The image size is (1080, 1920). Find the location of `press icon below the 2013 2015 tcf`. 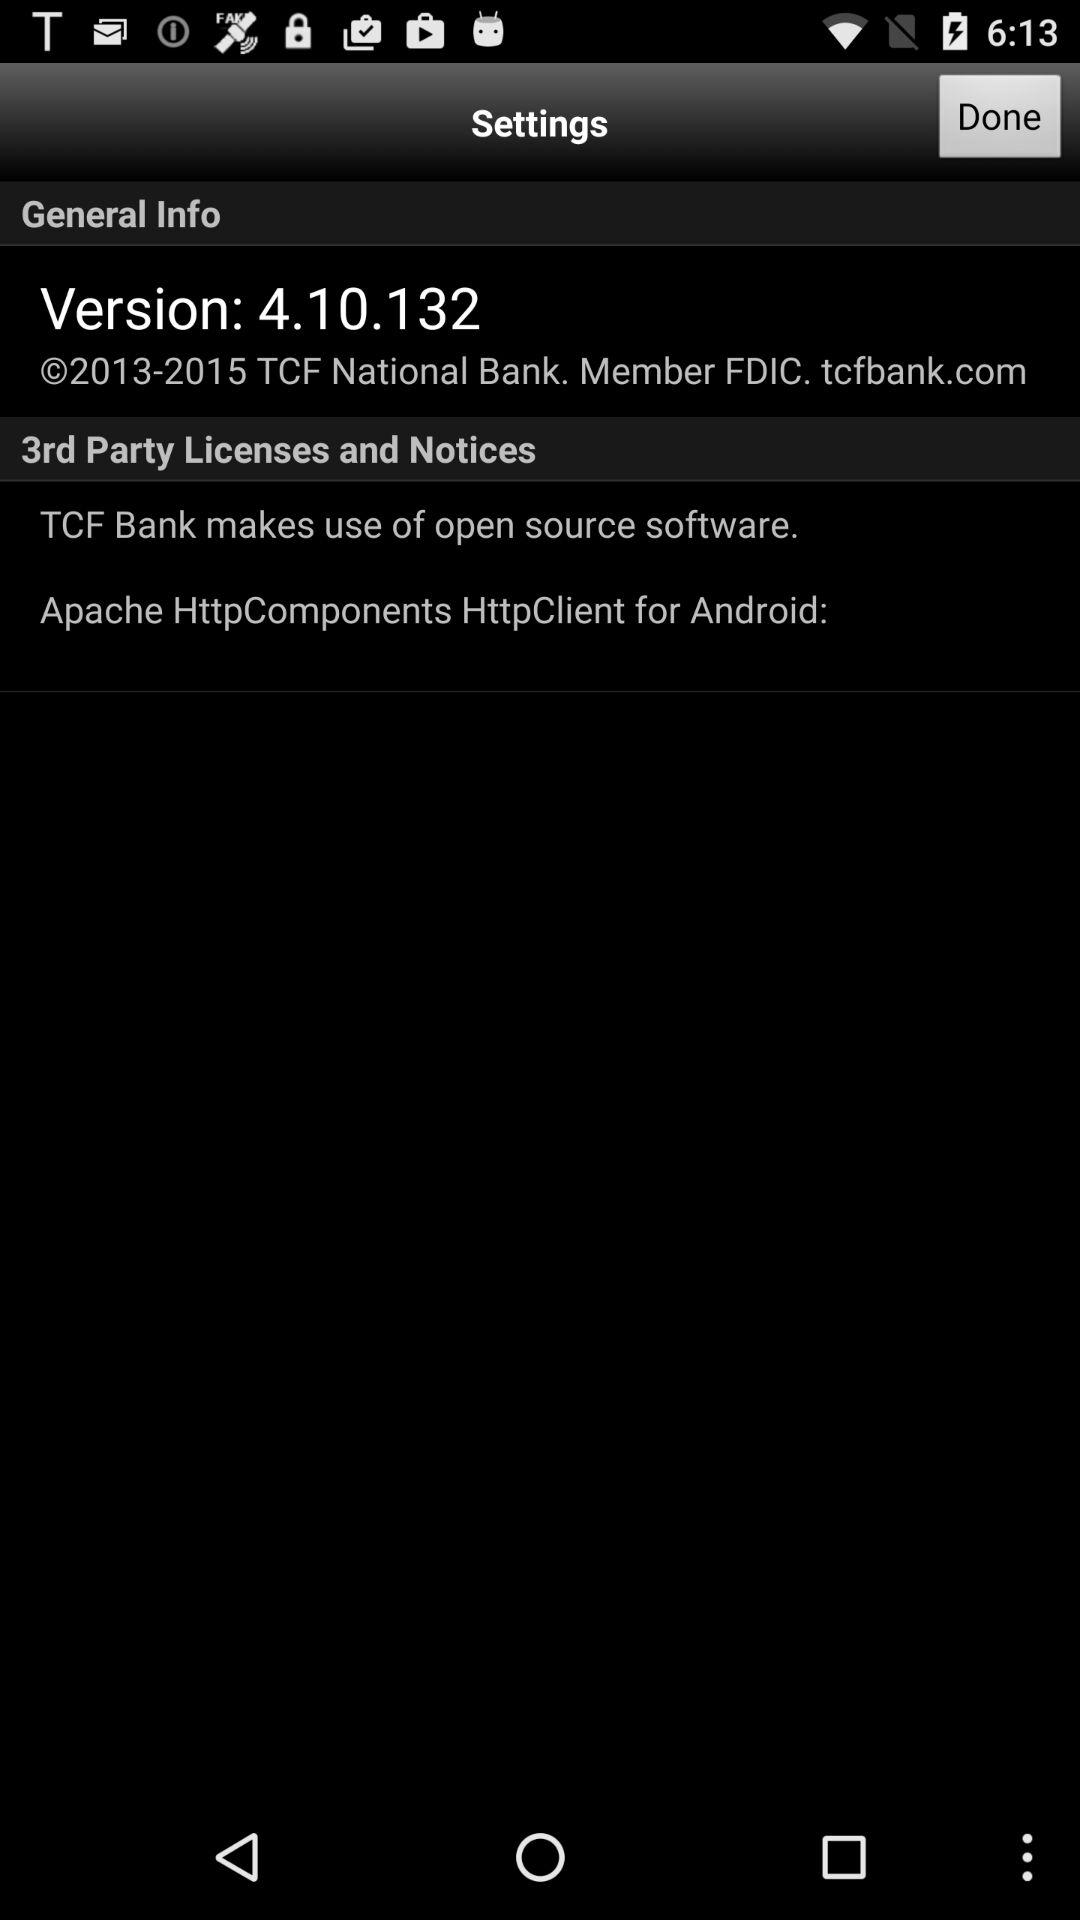

press icon below the 2013 2015 tcf is located at coordinates (540, 448).